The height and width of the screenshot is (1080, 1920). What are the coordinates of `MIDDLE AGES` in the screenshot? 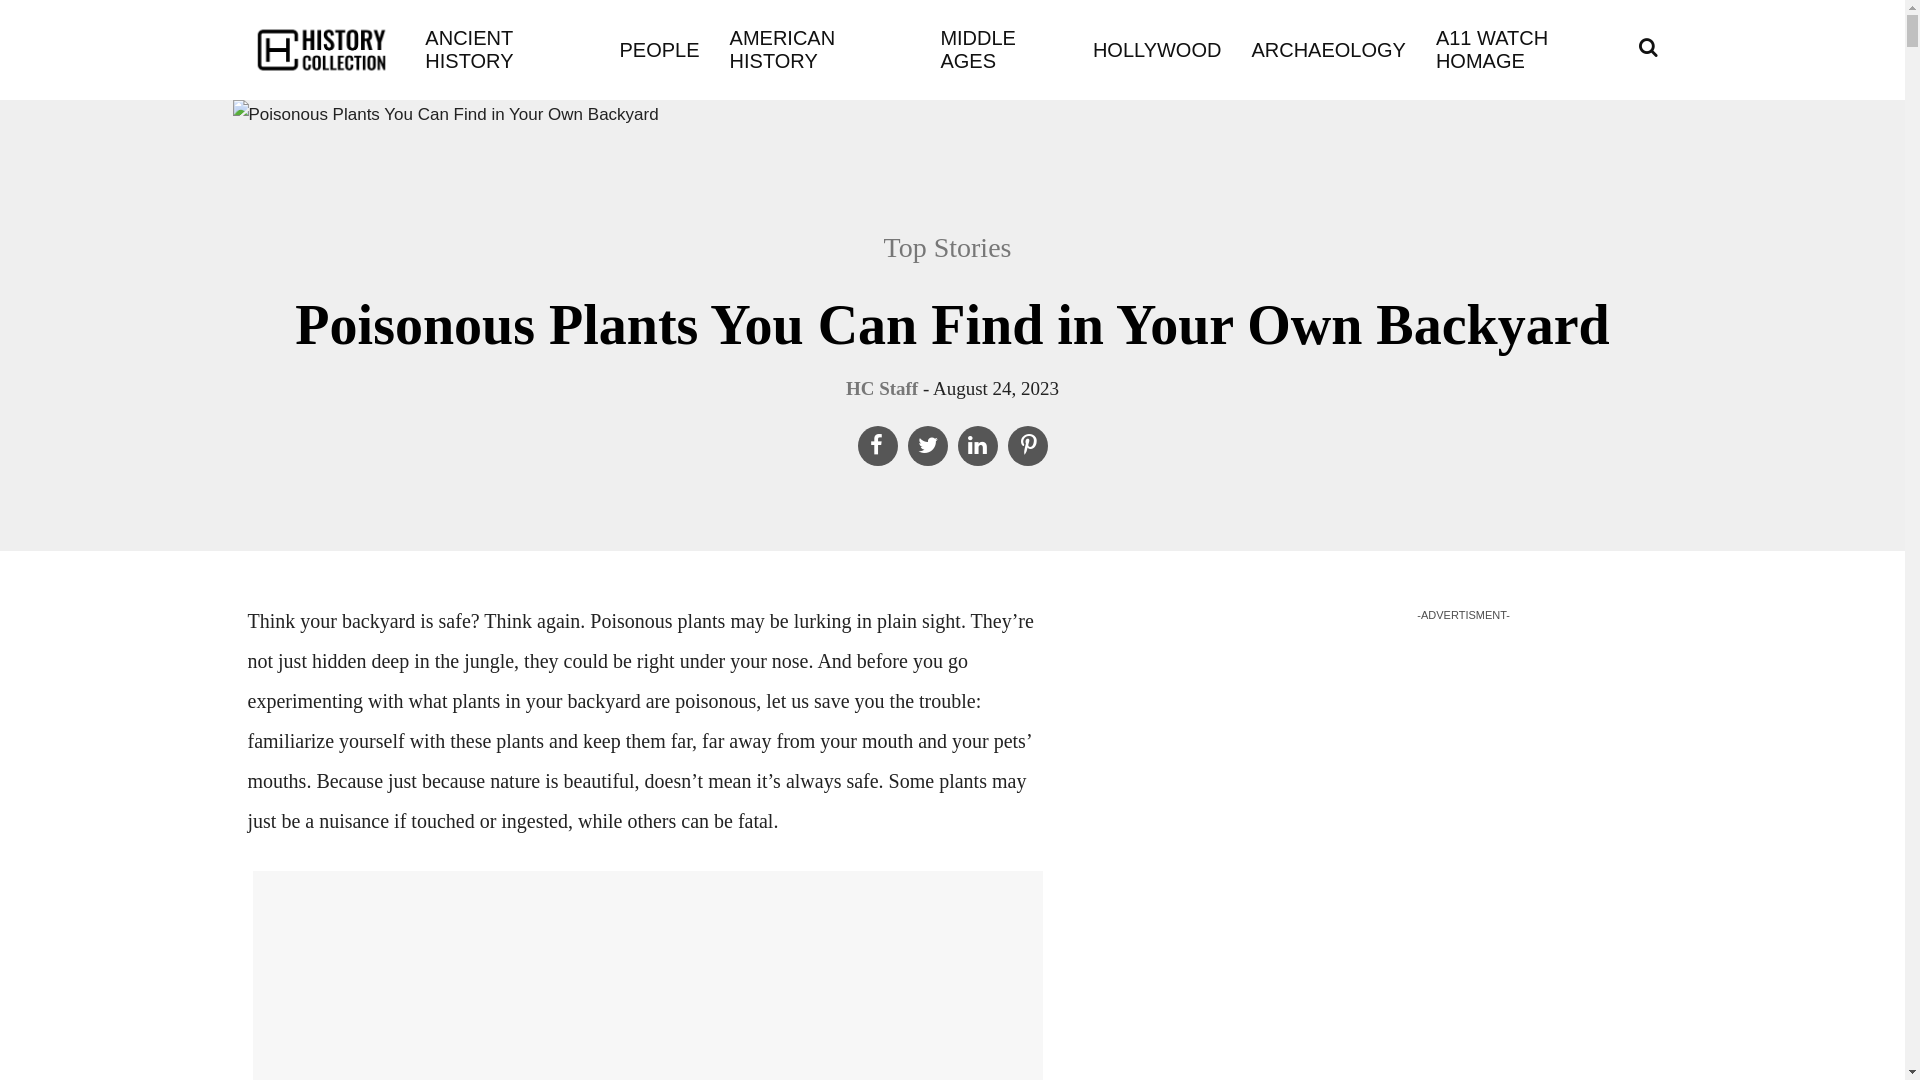 It's located at (1000, 50).